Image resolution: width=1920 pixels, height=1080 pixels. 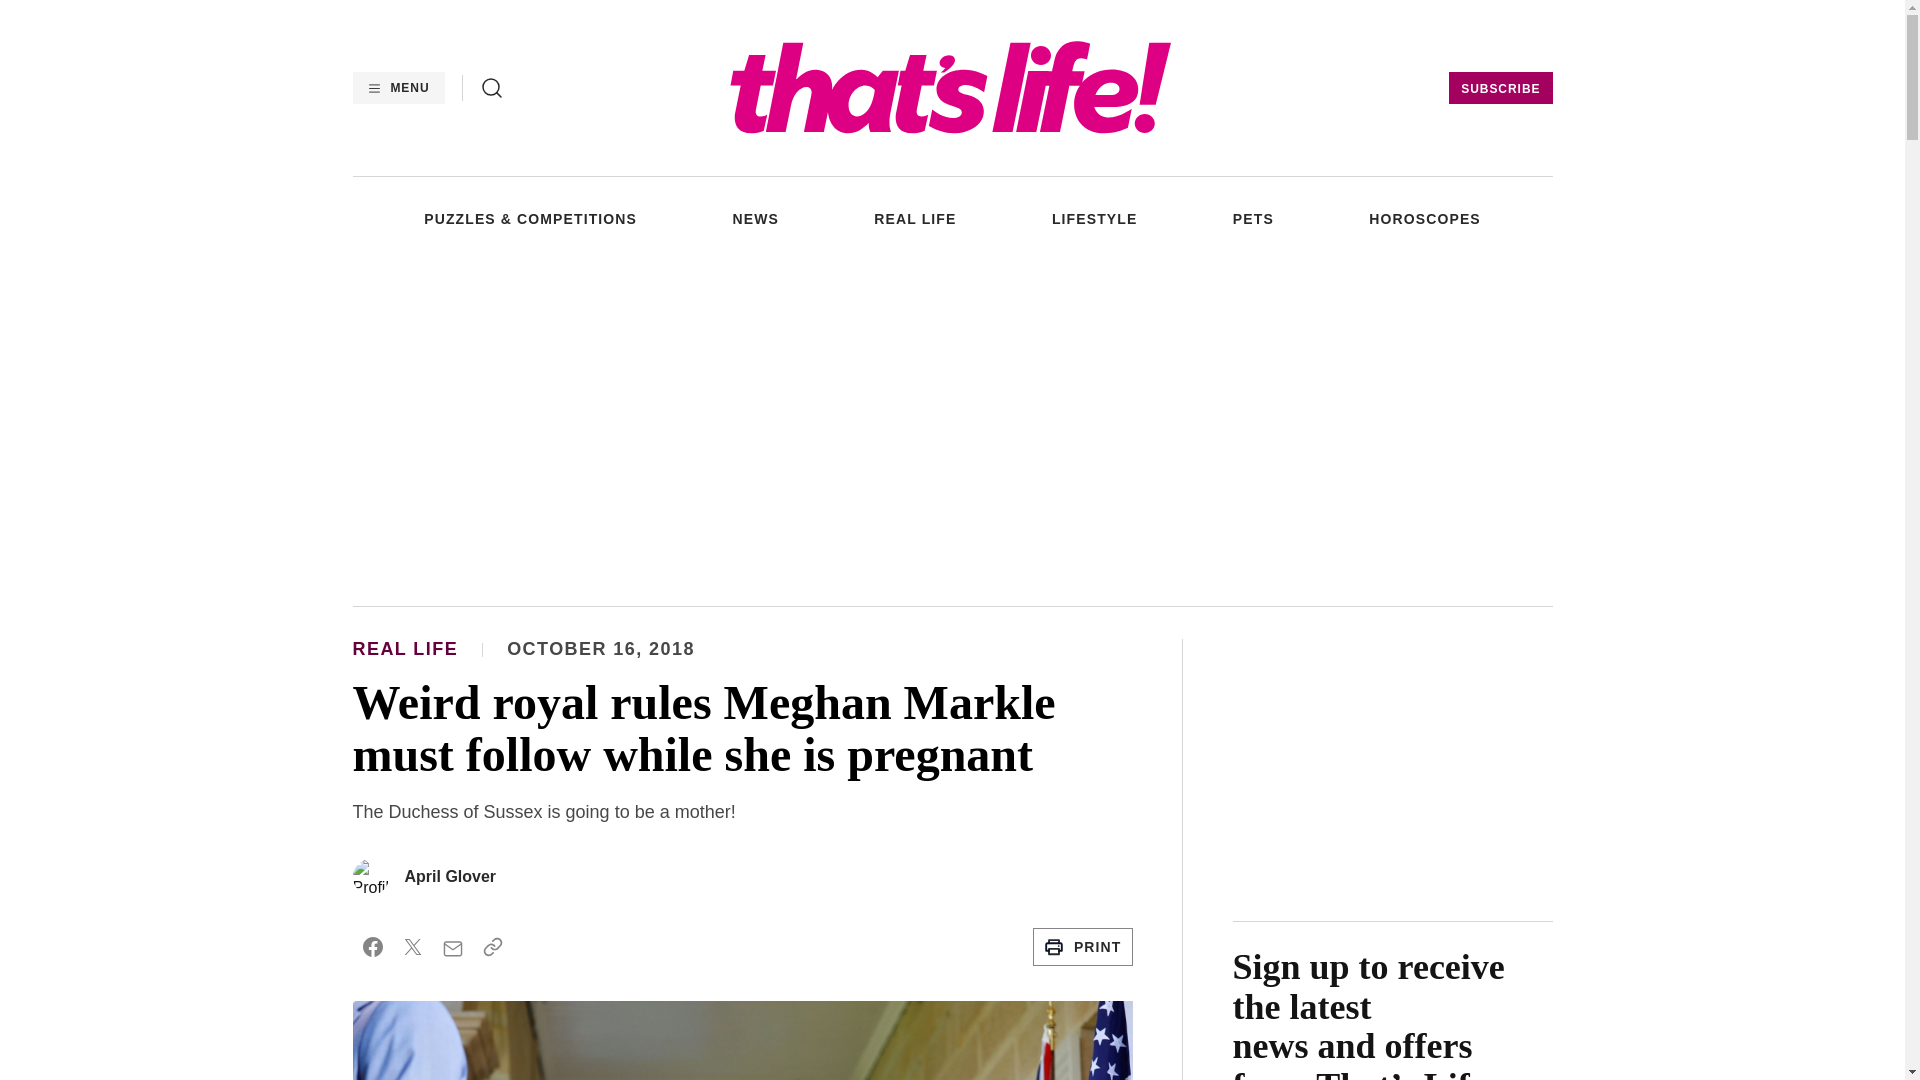 What do you see at coordinates (1095, 218) in the screenshot?
I see `LIFESTYLE` at bounding box center [1095, 218].